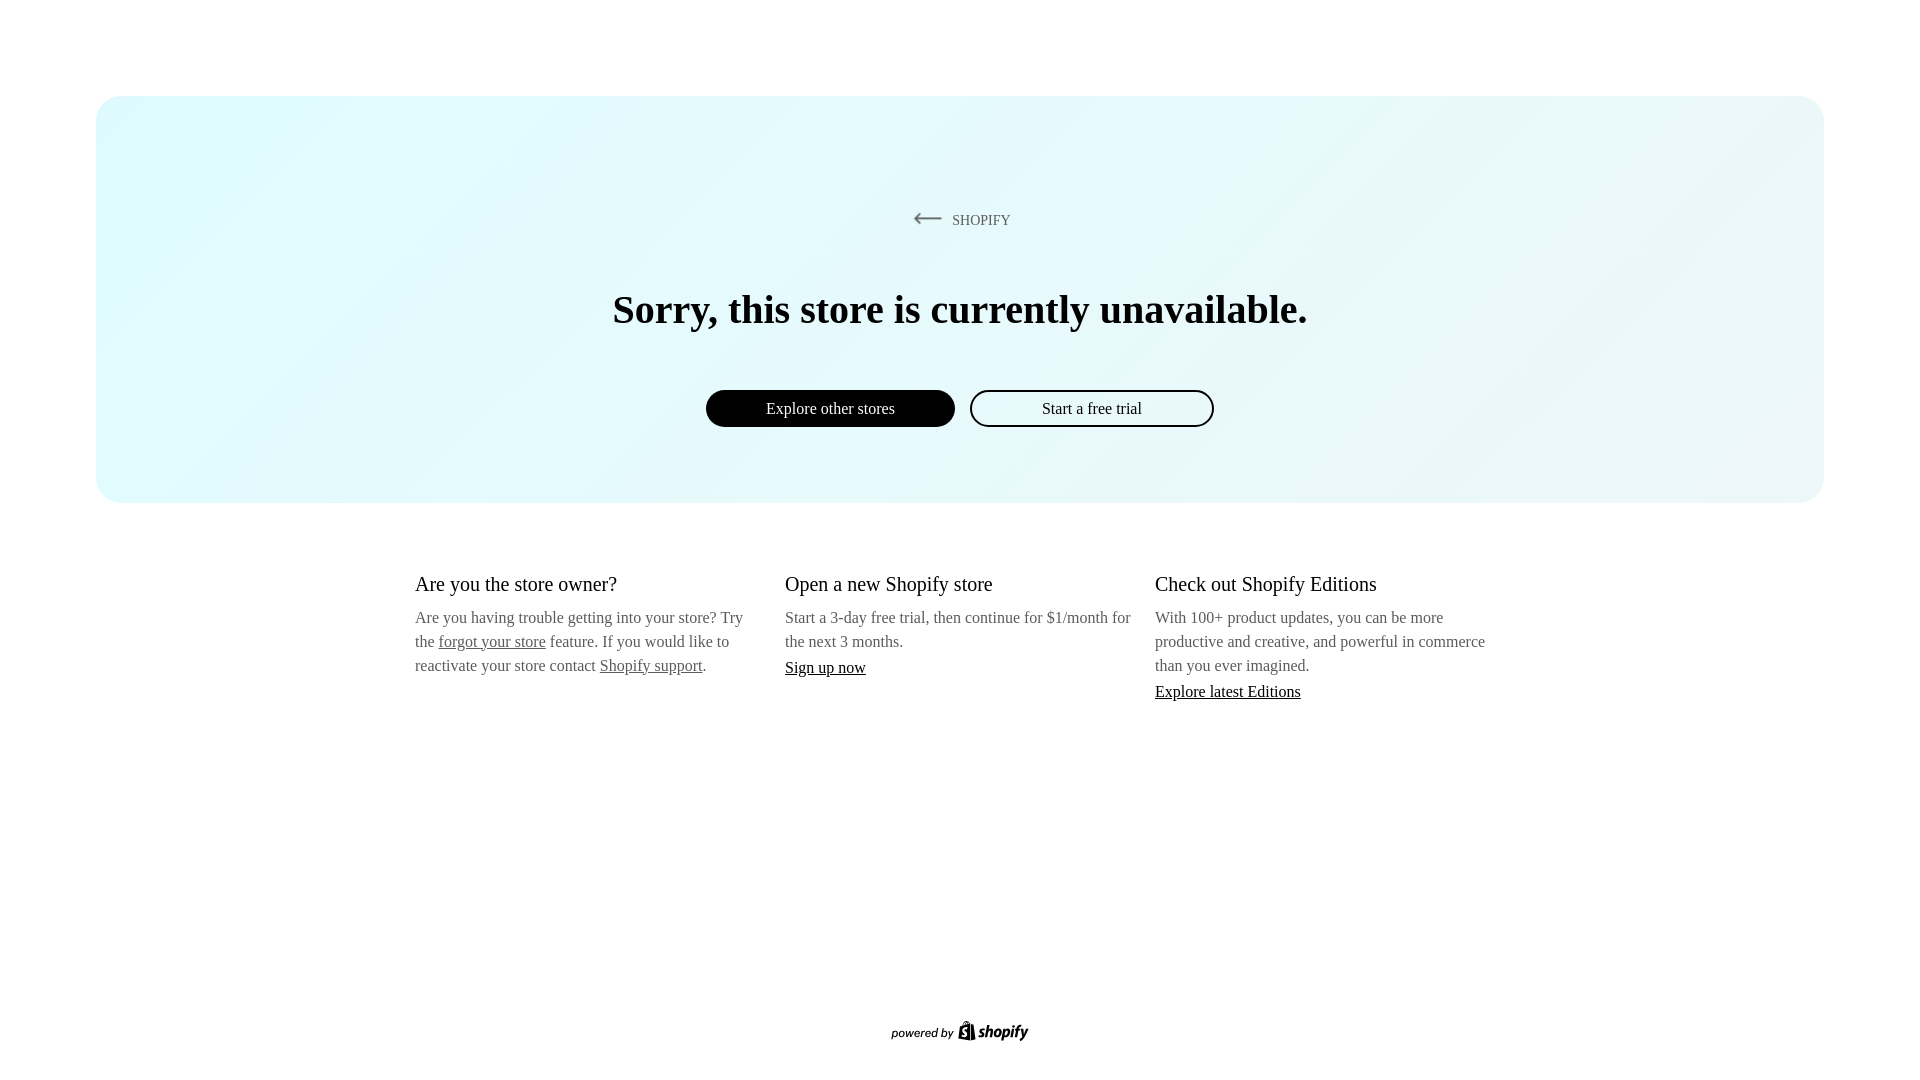  Describe the element at coordinates (830, 408) in the screenshot. I see `Explore other stores` at that location.